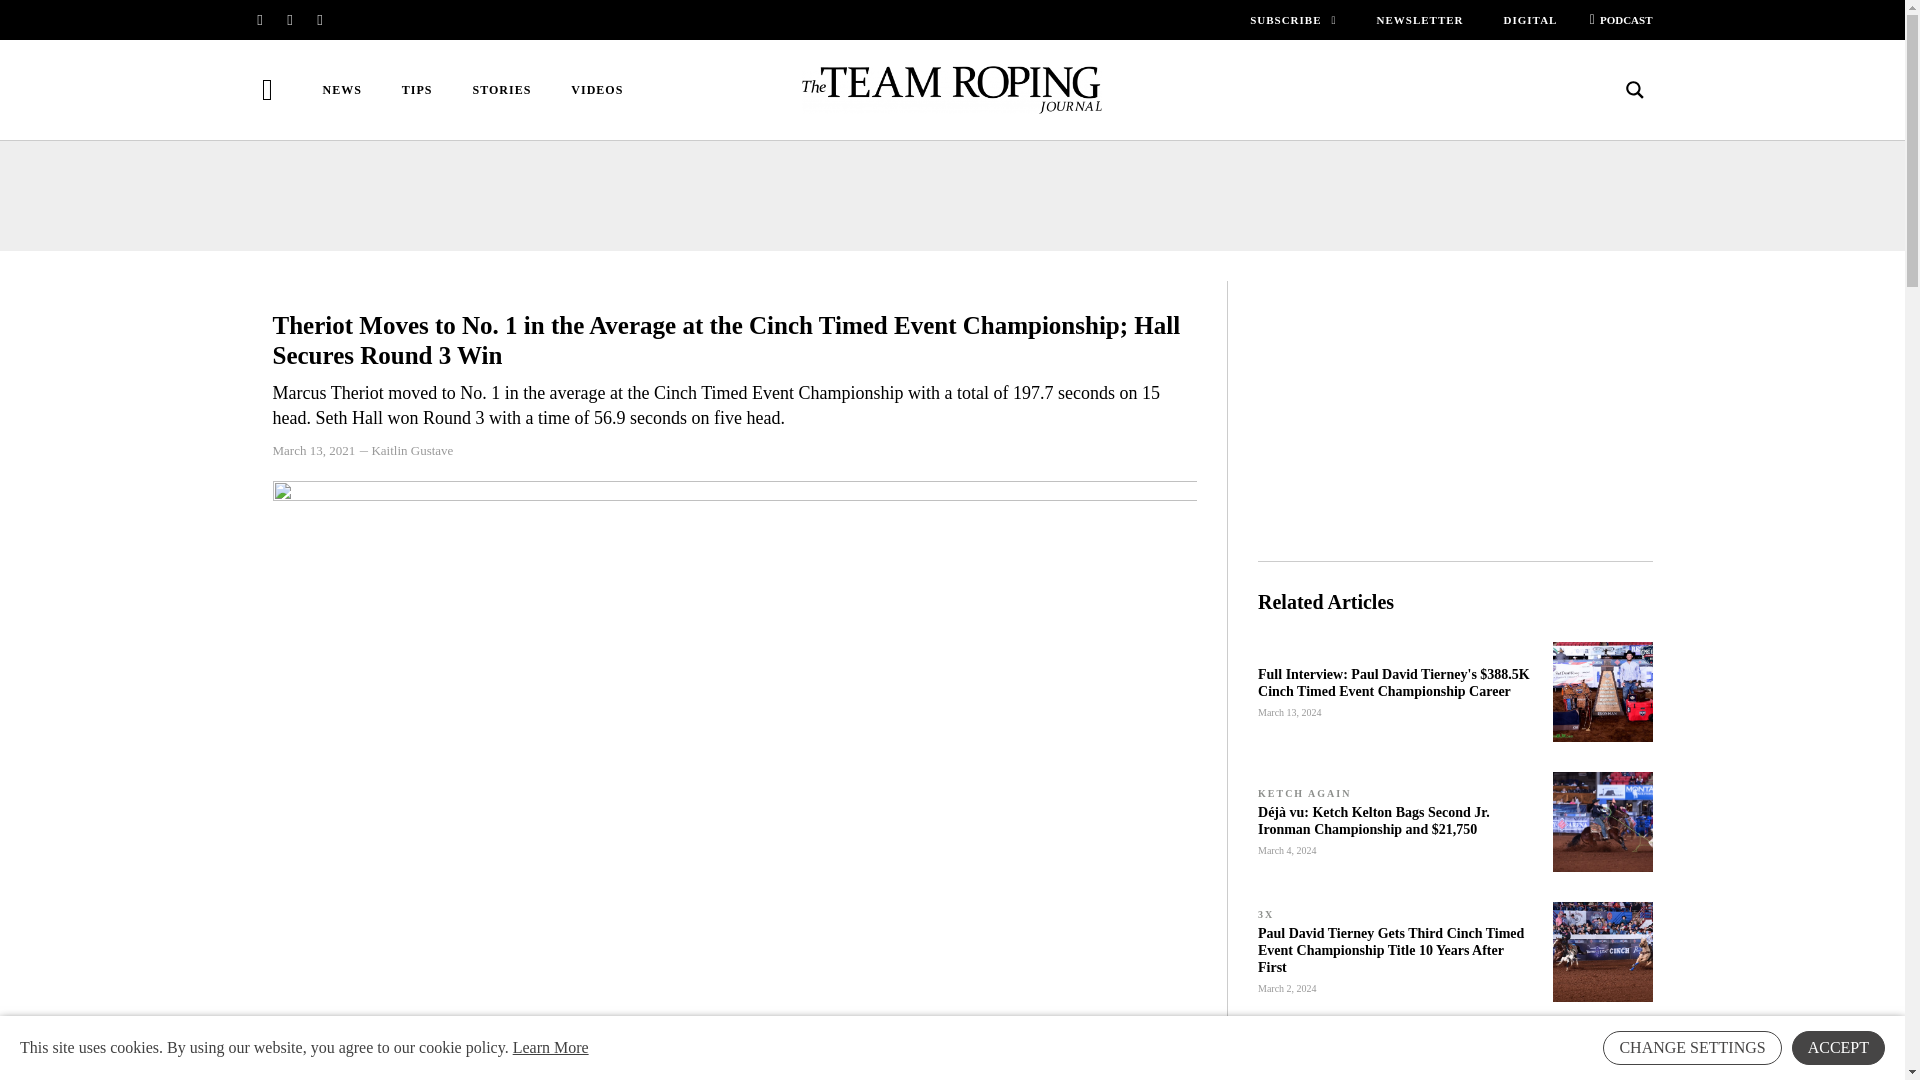 This screenshot has width=1920, height=1080. Describe the element at coordinates (1455, 406) in the screenshot. I see `3rd party ad content` at that location.